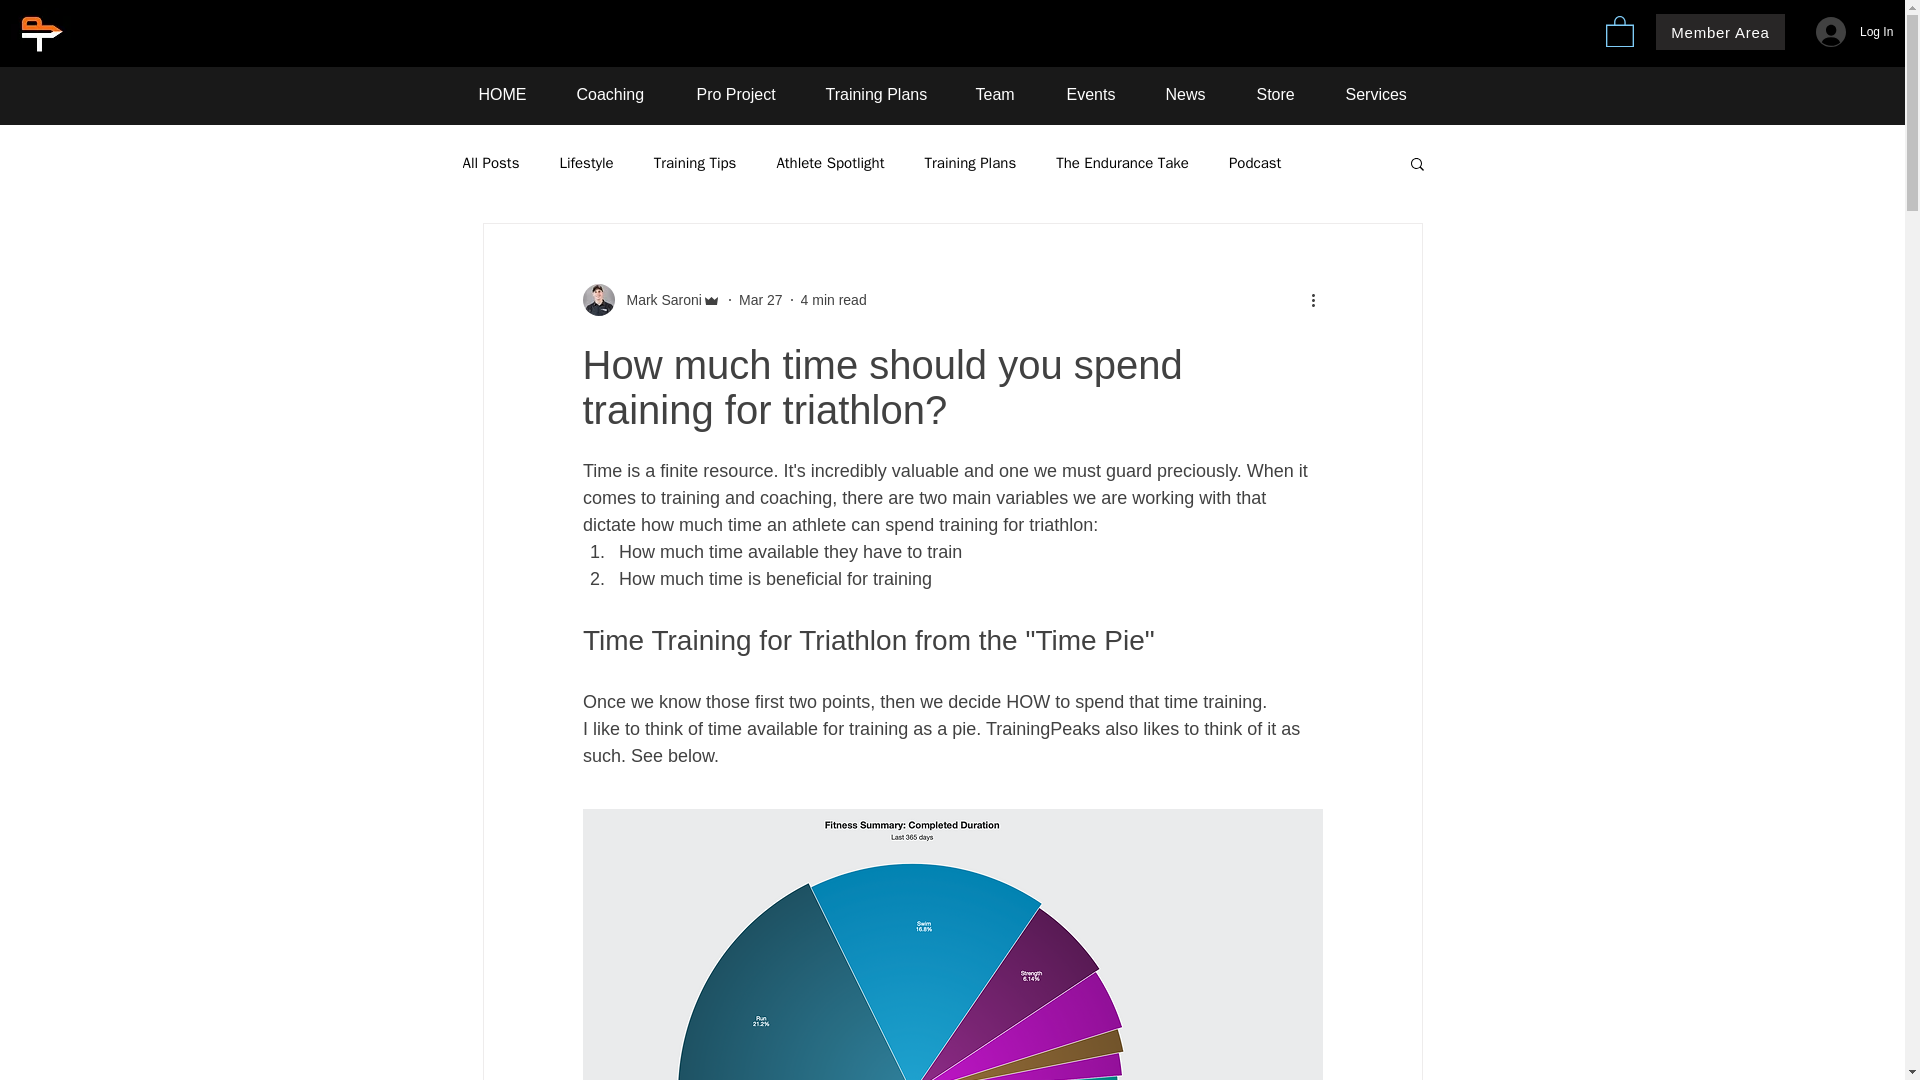  What do you see at coordinates (696, 163) in the screenshot?
I see `Training Tips` at bounding box center [696, 163].